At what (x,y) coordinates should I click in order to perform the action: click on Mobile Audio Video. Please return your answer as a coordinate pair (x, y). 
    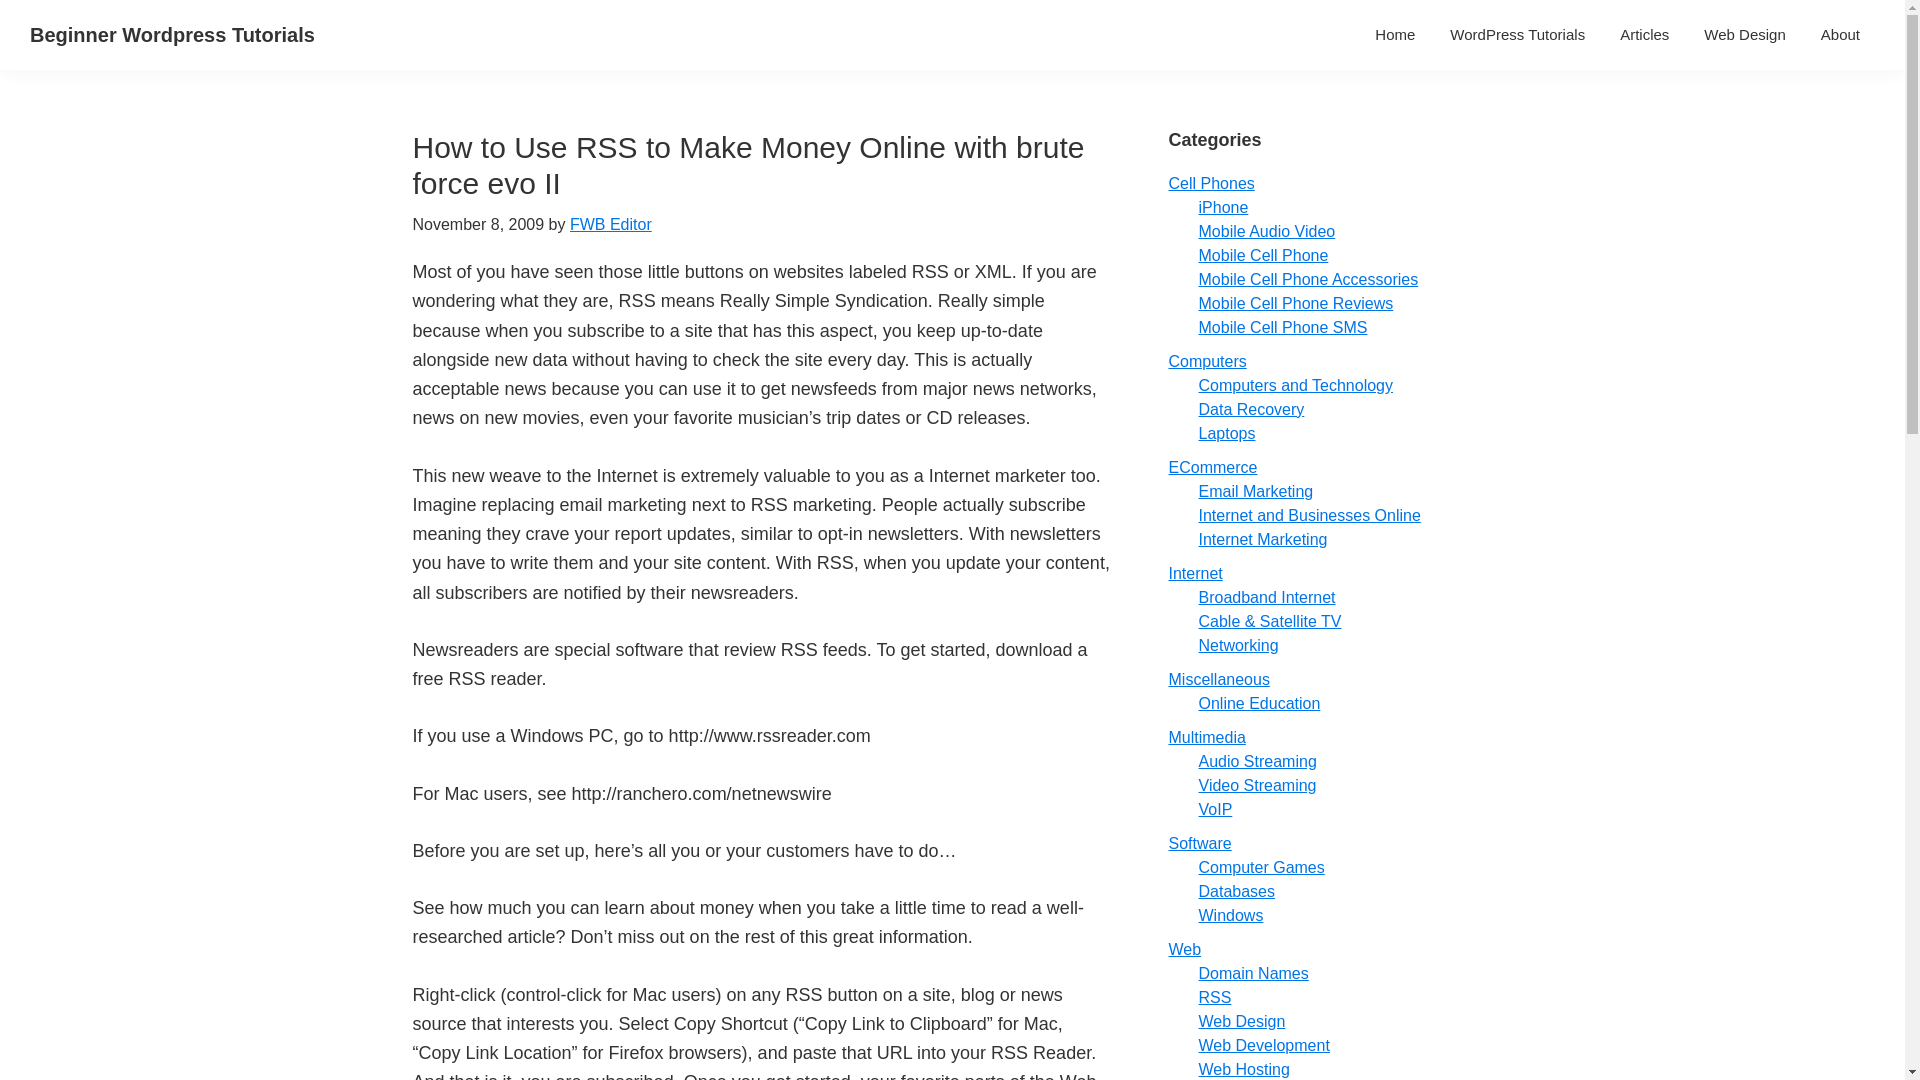
    Looking at the image, I should click on (1266, 230).